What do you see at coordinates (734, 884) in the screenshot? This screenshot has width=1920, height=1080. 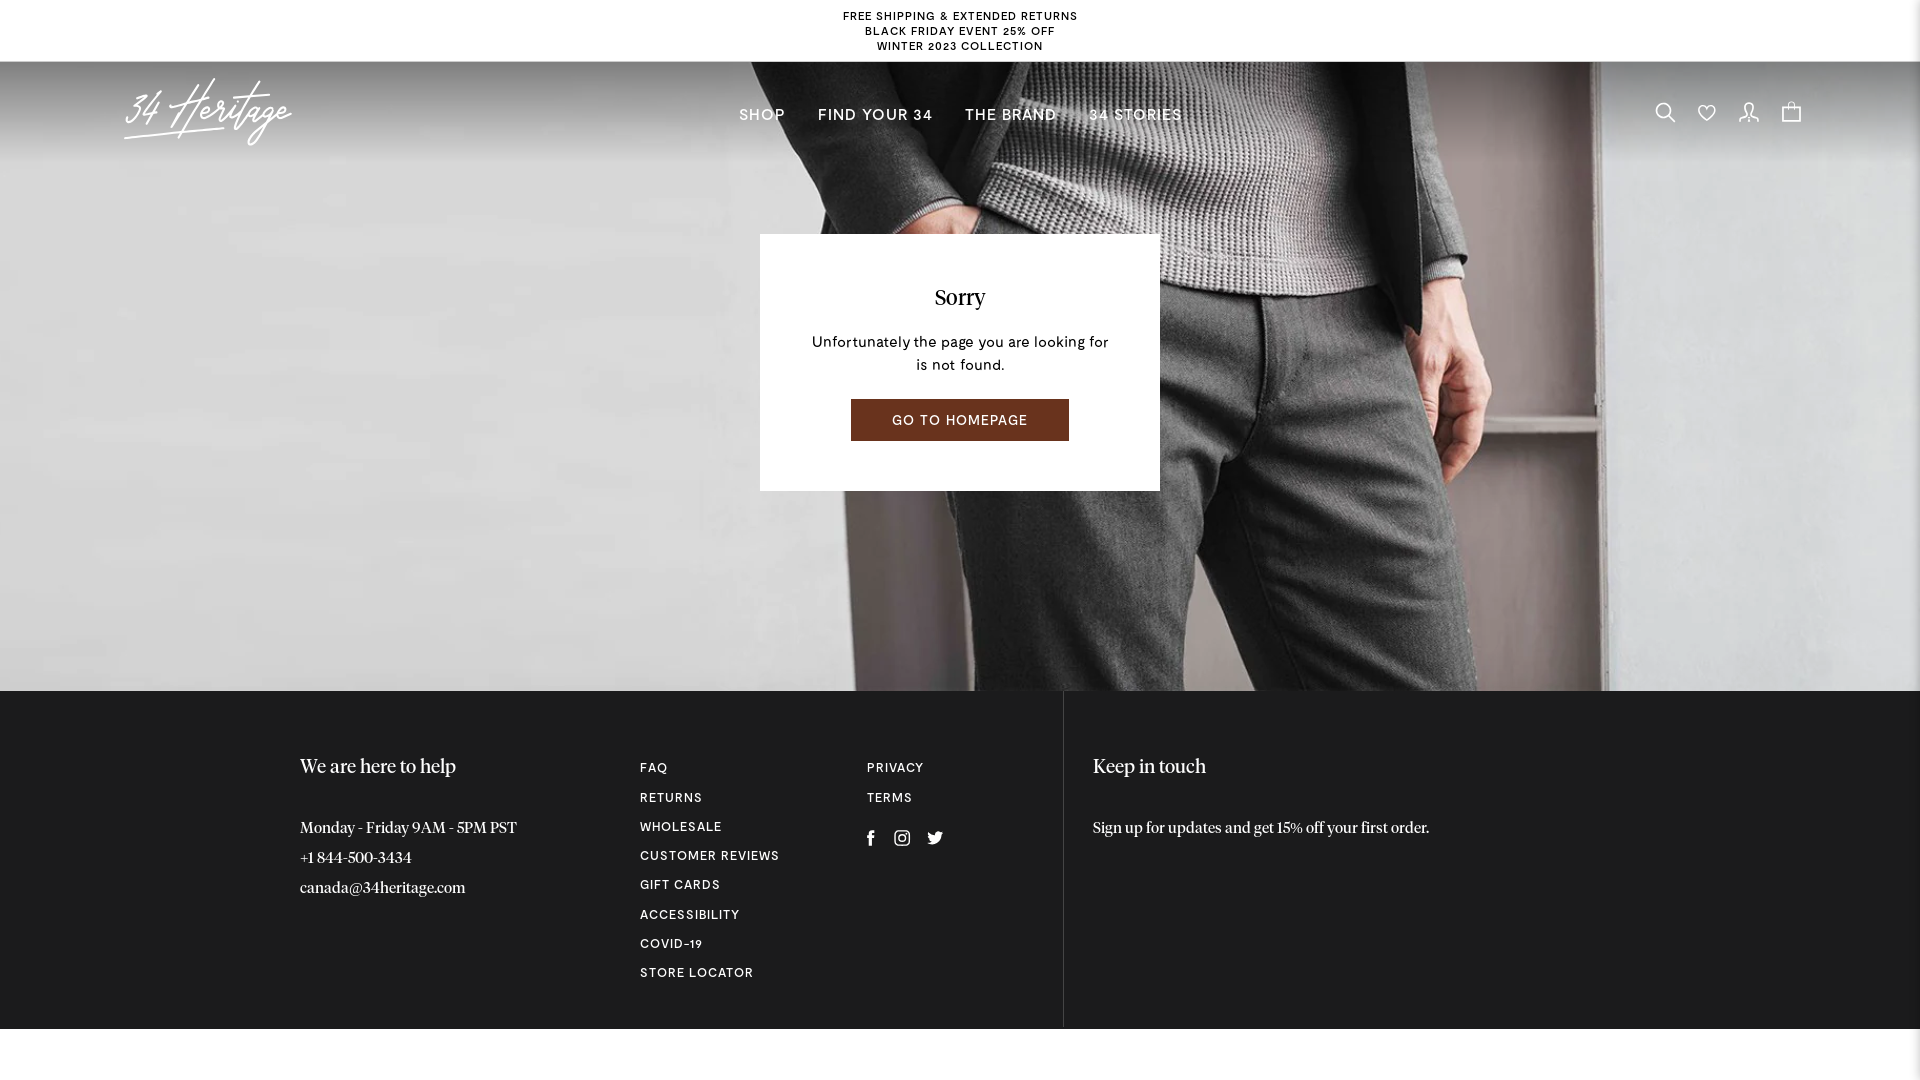 I see `GIFT CARDS` at bounding box center [734, 884].